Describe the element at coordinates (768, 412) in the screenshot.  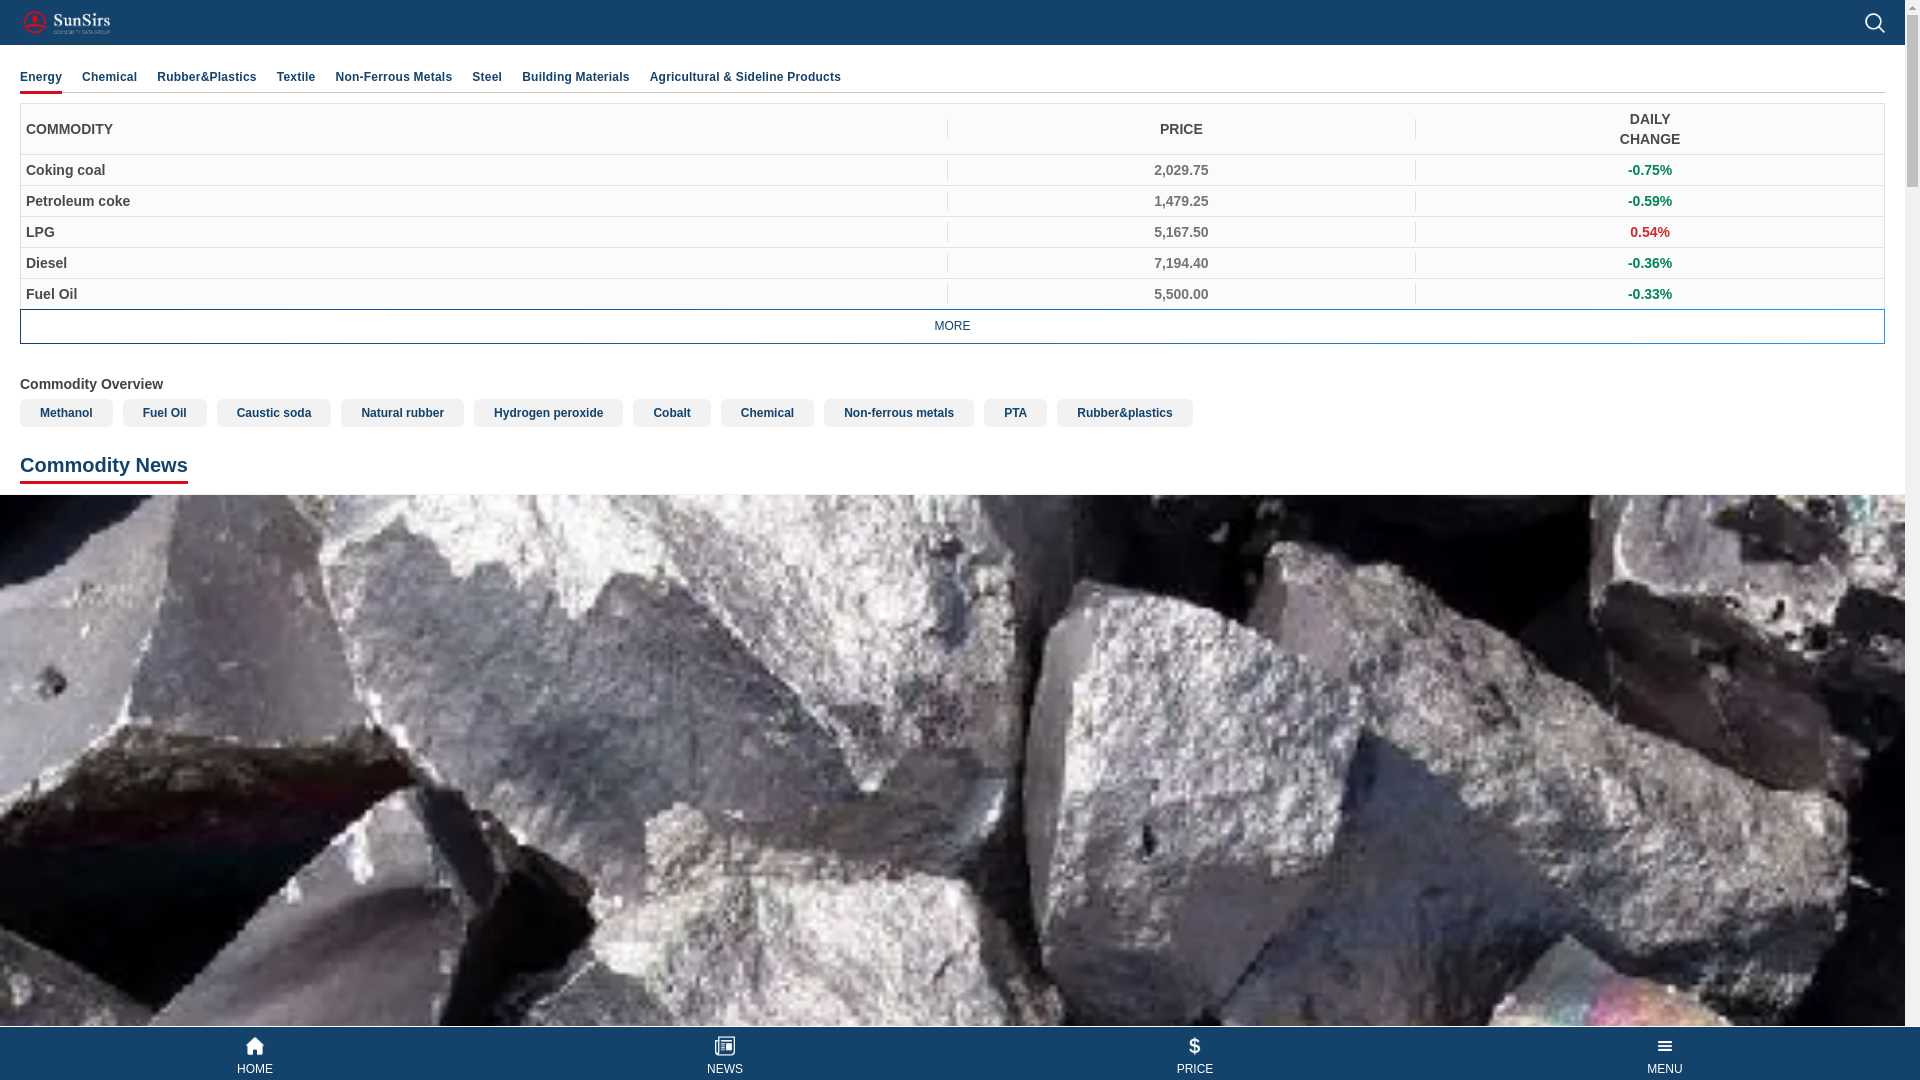
I see `Chemical` at that location.